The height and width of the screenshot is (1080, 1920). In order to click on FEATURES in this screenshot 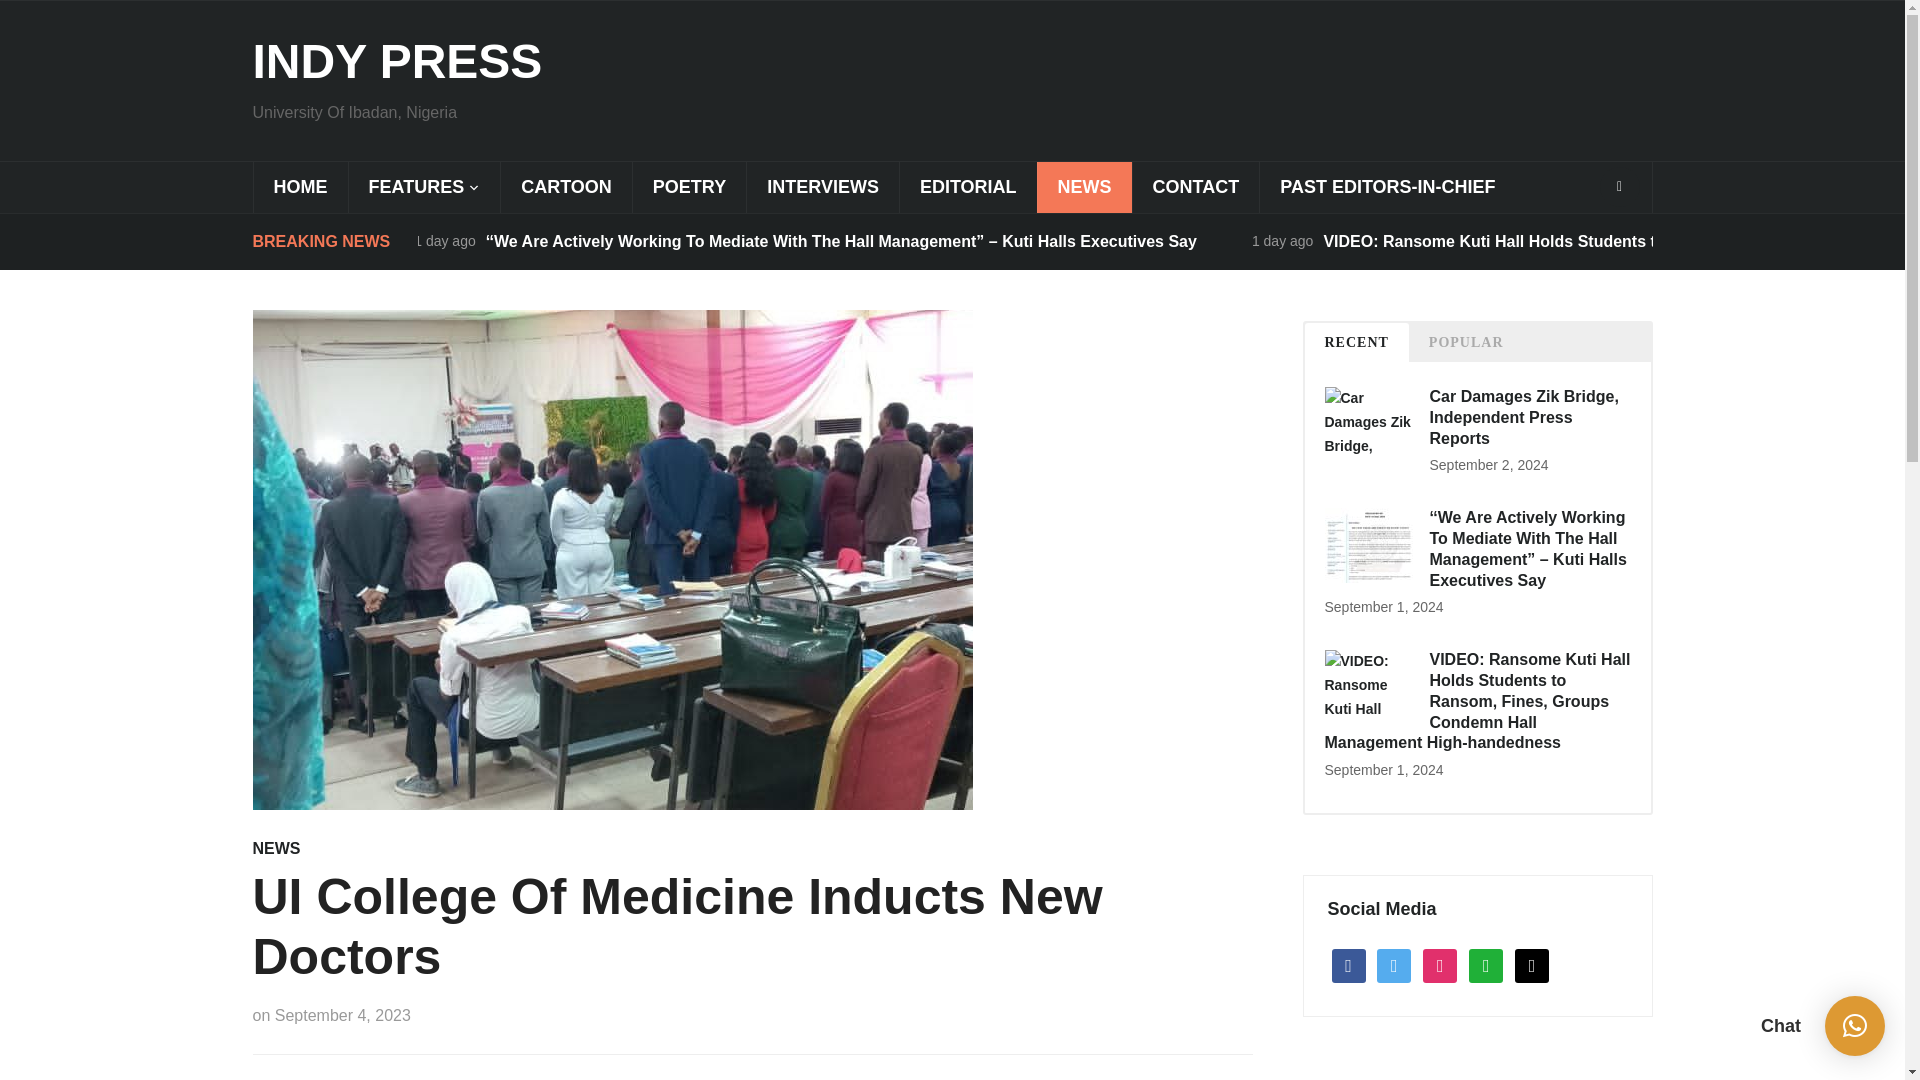, I will do `click(424, 187)`.